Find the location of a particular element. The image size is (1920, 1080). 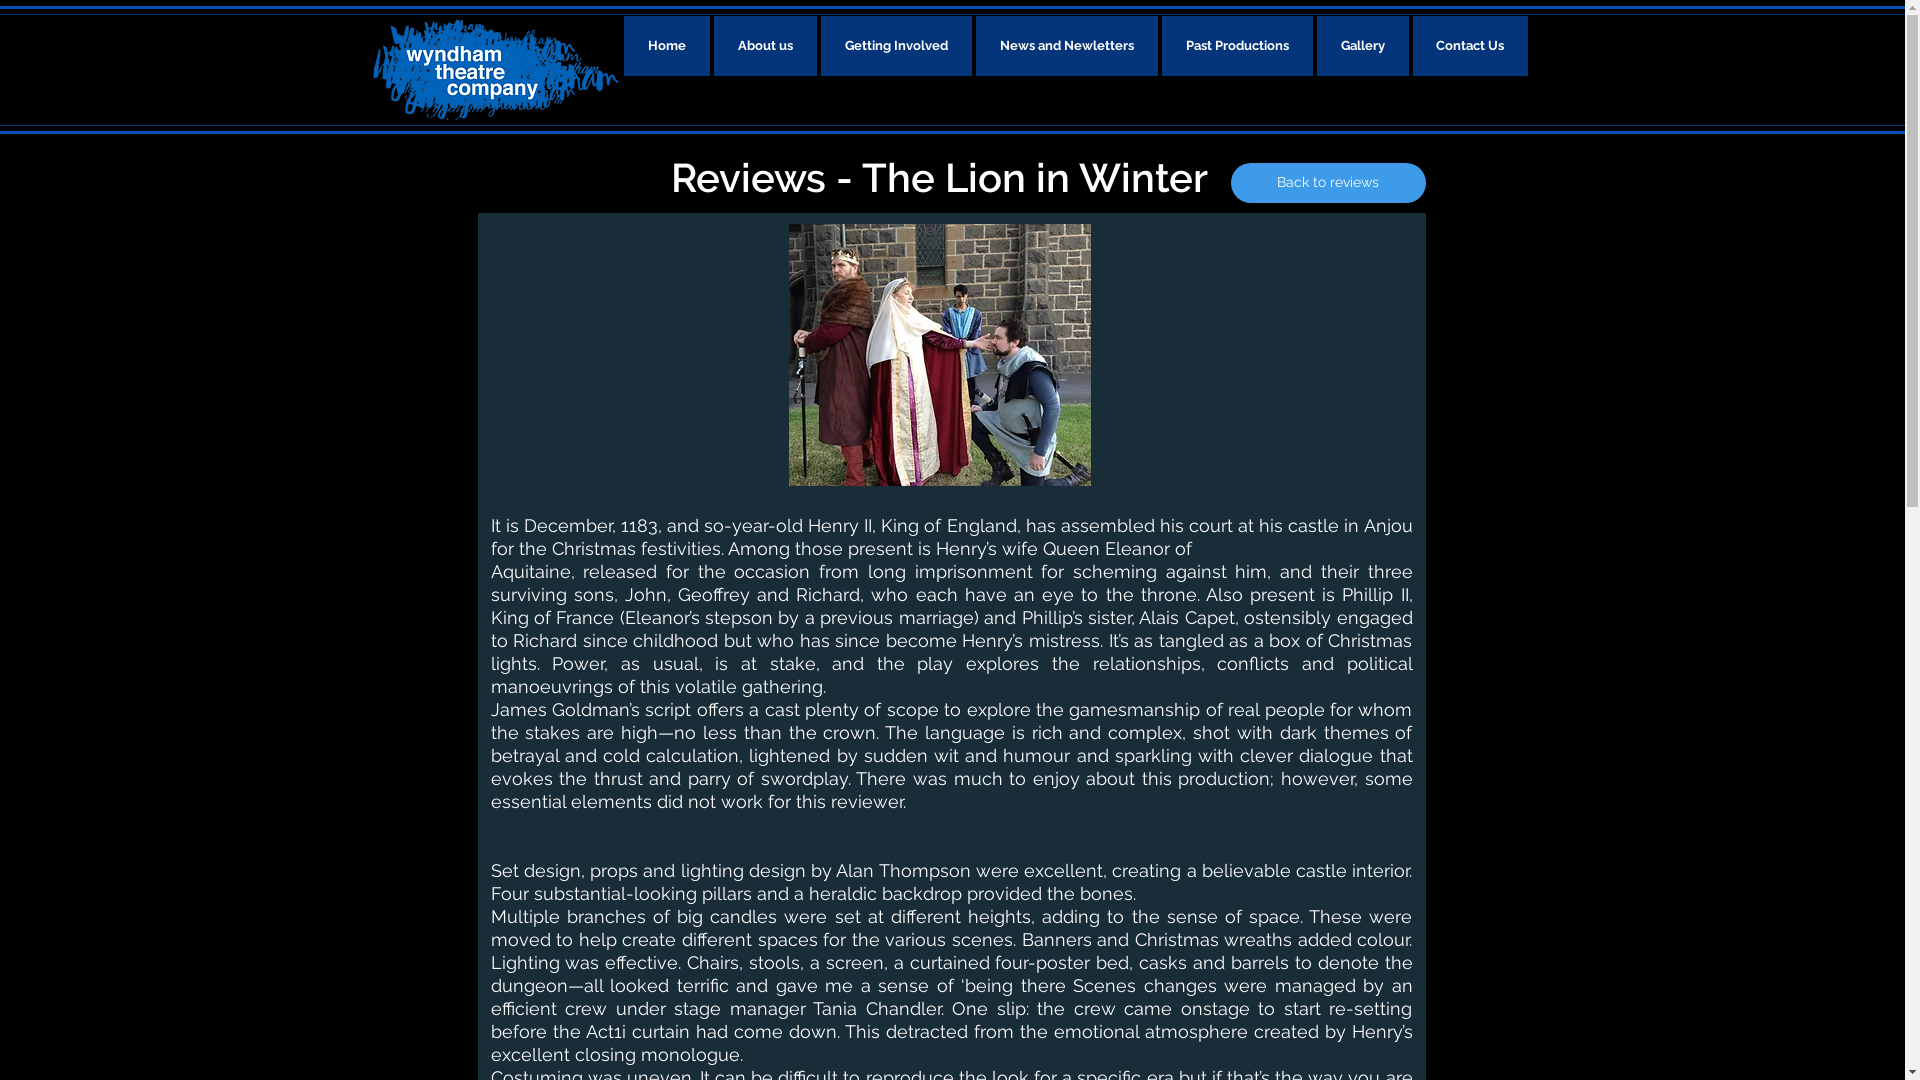

News and Newletters is located at coordinates (1067, 46).